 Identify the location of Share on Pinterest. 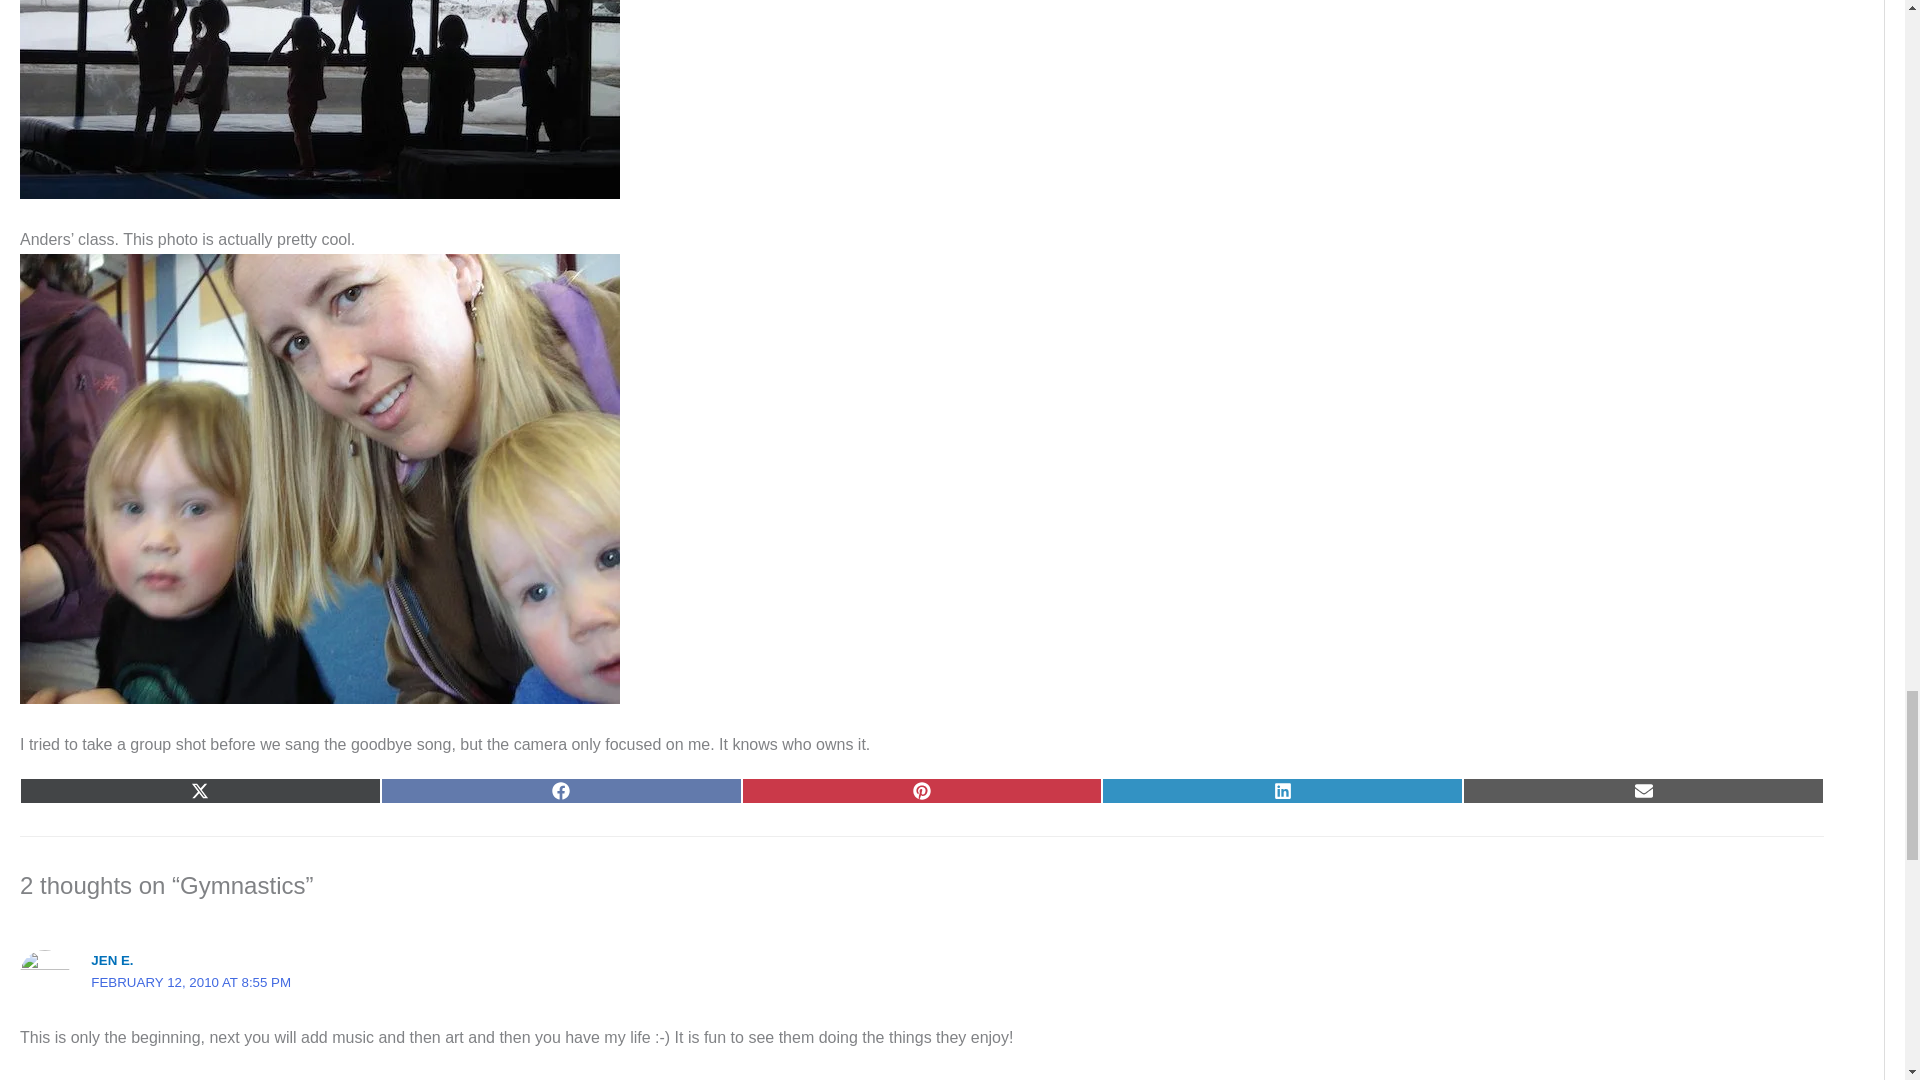
(922, 790).